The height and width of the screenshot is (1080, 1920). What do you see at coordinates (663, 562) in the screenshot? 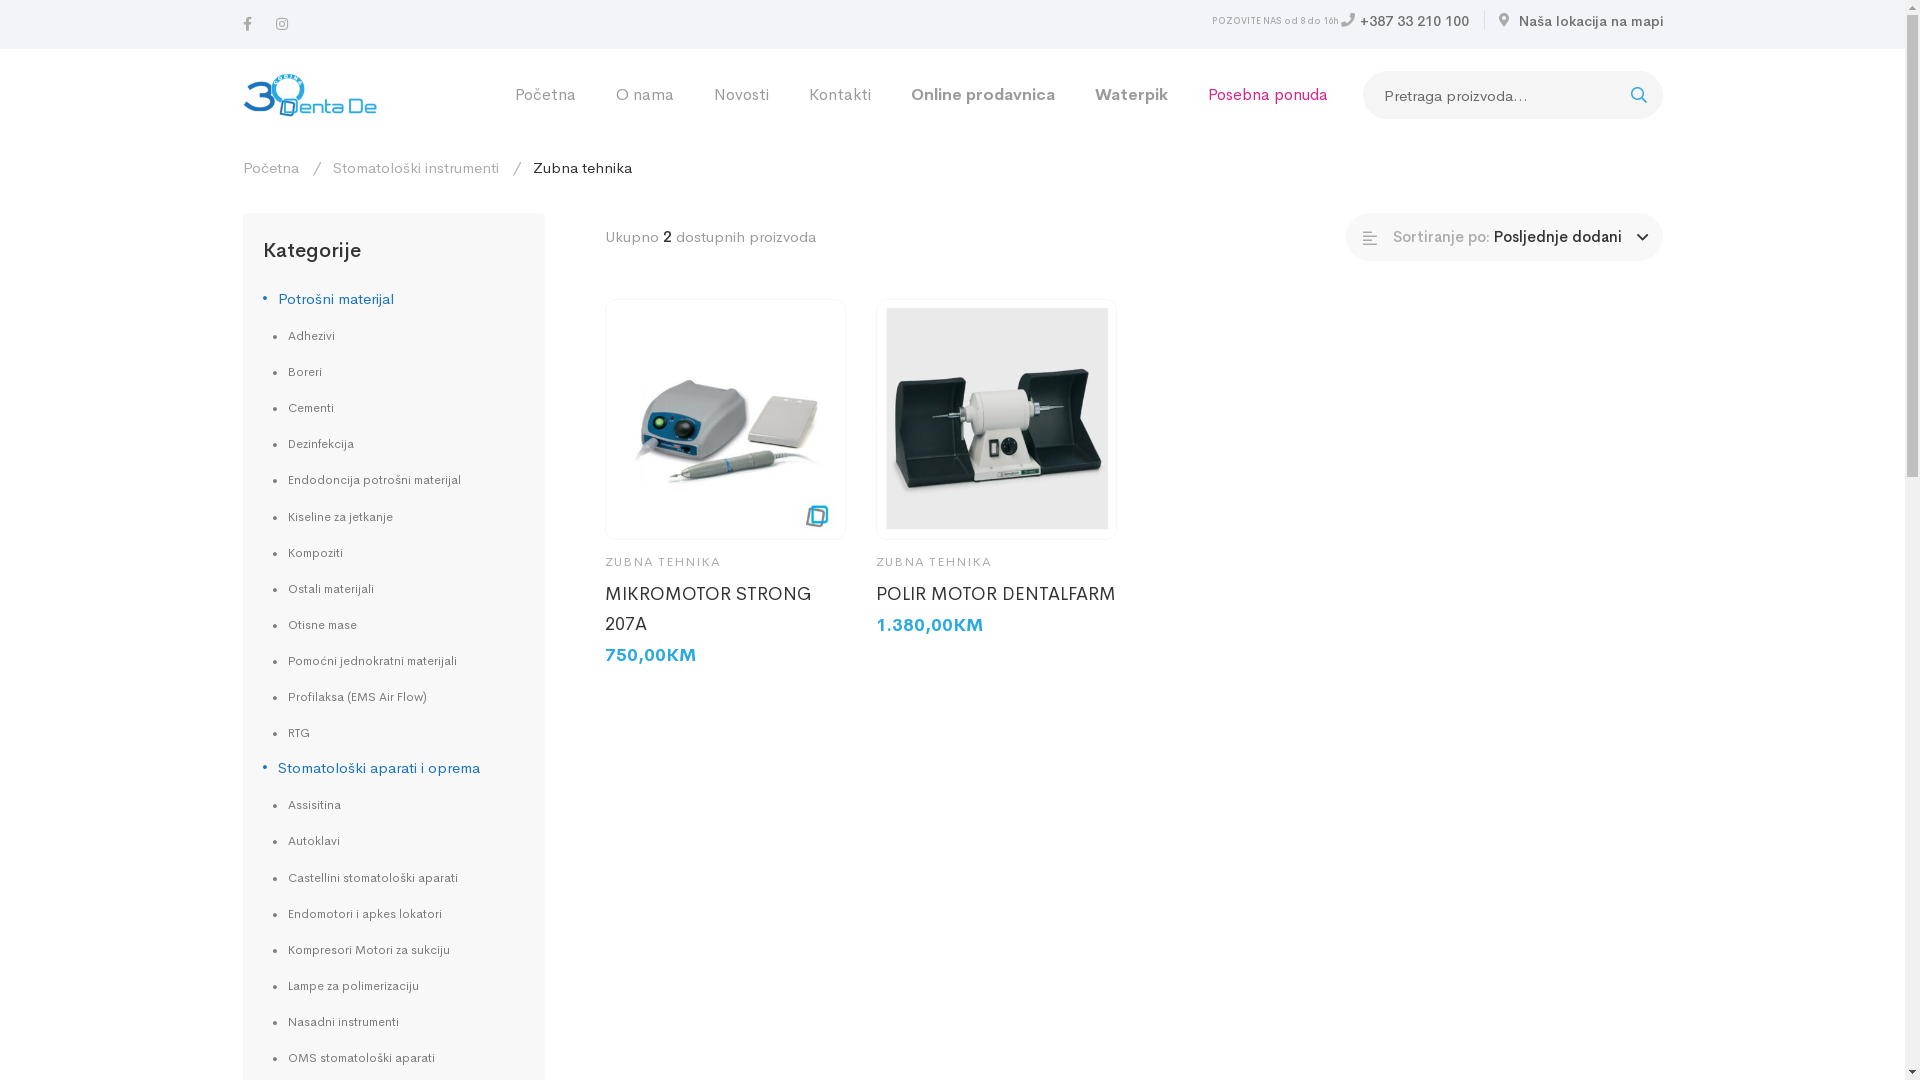
I see `ZUBNA TEHNIKA` at bounding box center [663, 562].